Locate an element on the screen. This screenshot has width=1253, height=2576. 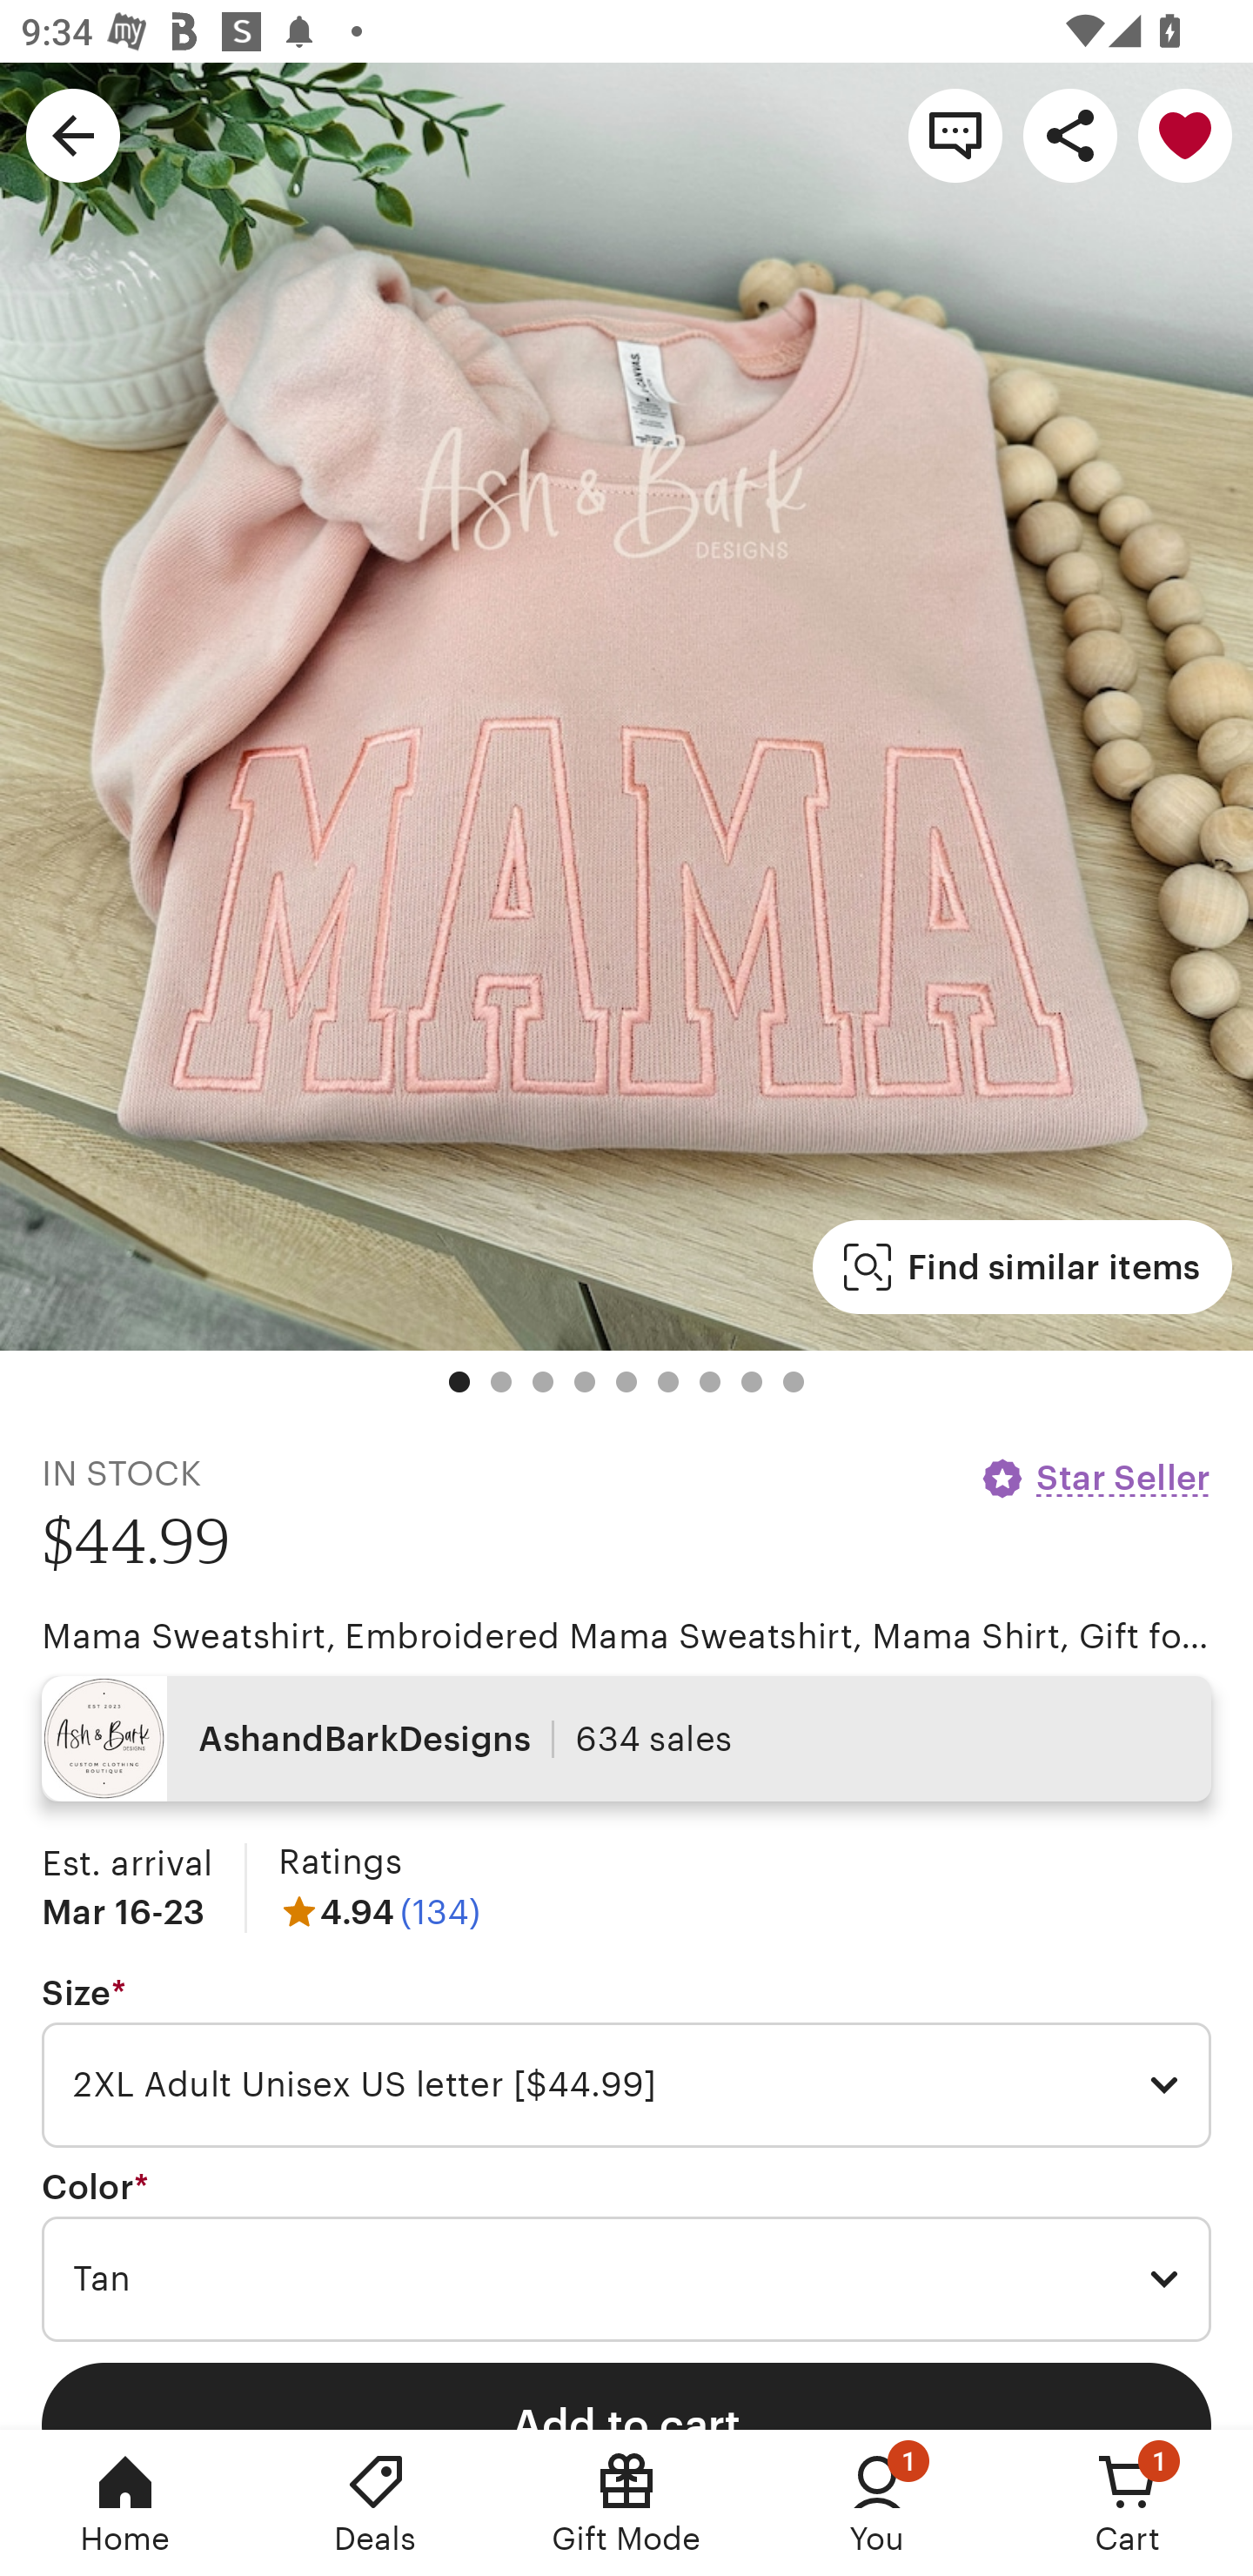
Color * Required Tan is located at coordinates (626, 2255).